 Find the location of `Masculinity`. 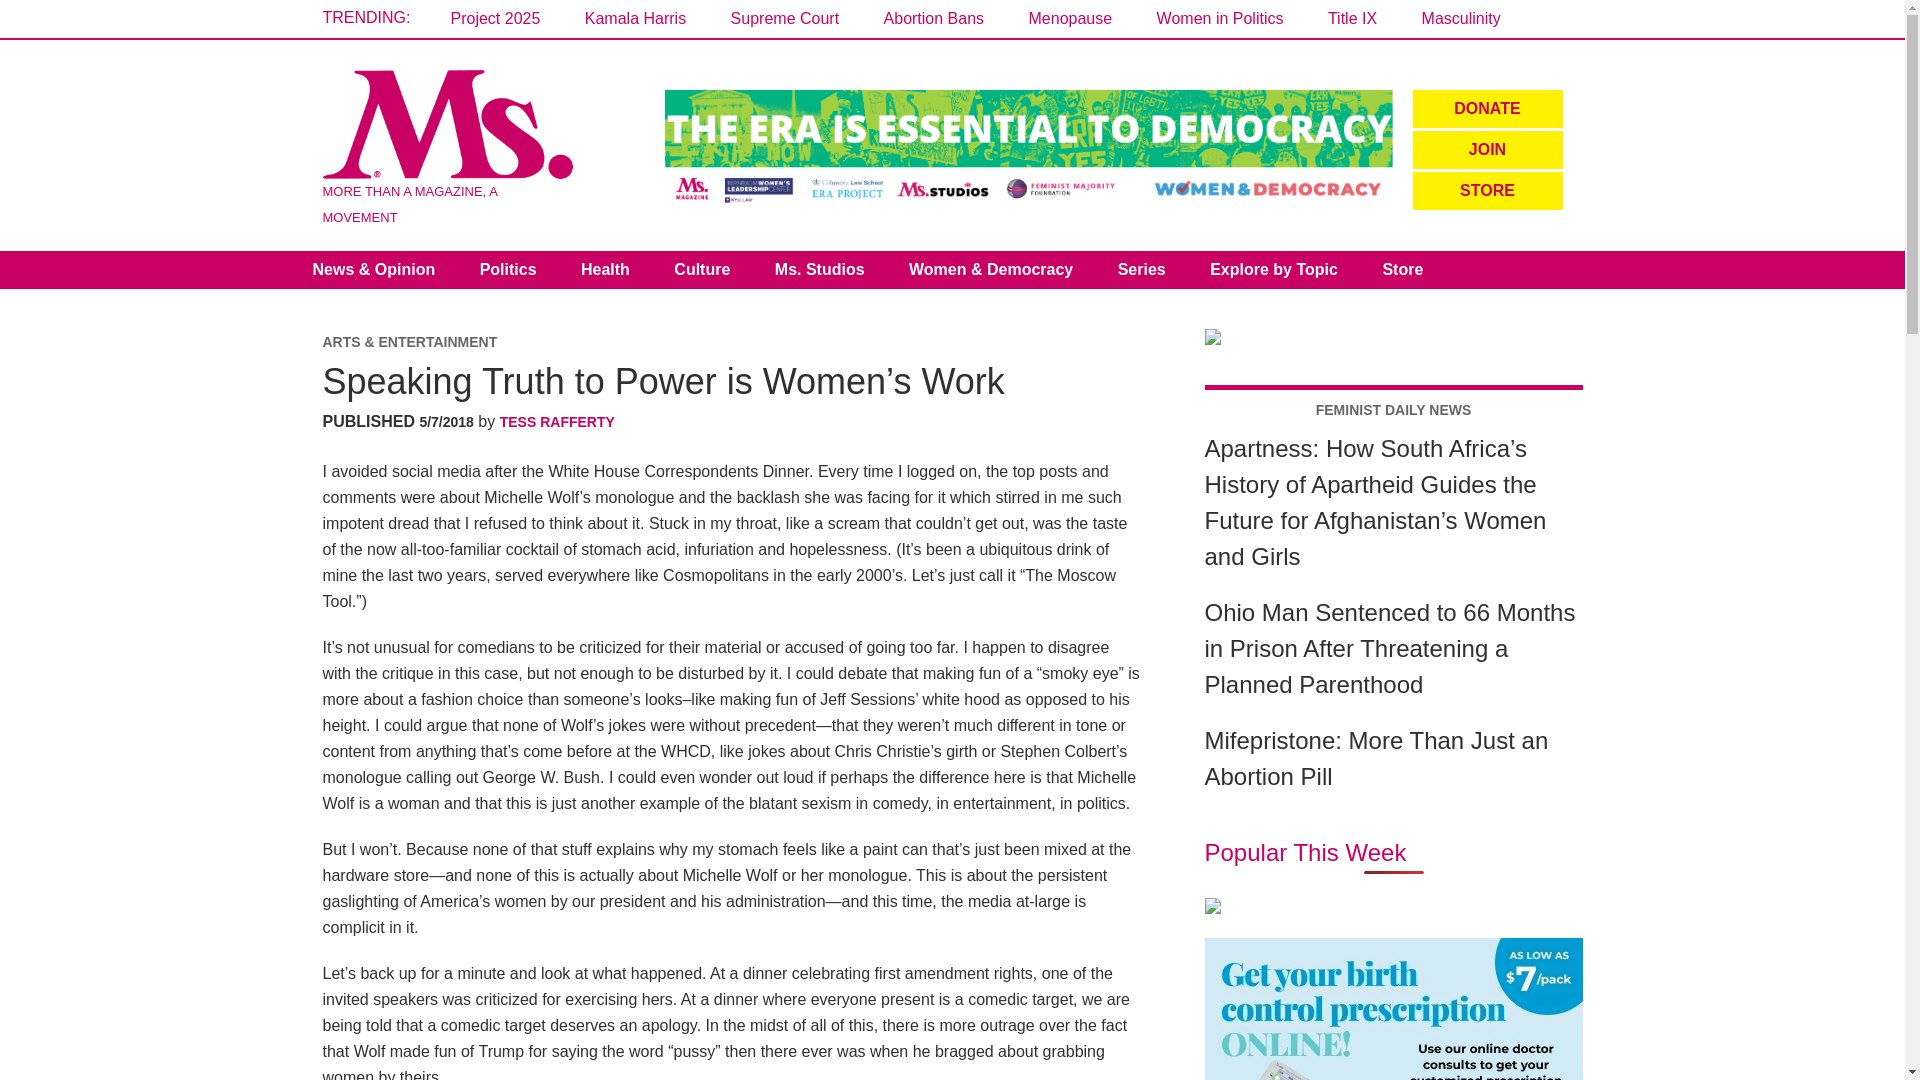

Masculinity is located at coordinates (1462, 18).